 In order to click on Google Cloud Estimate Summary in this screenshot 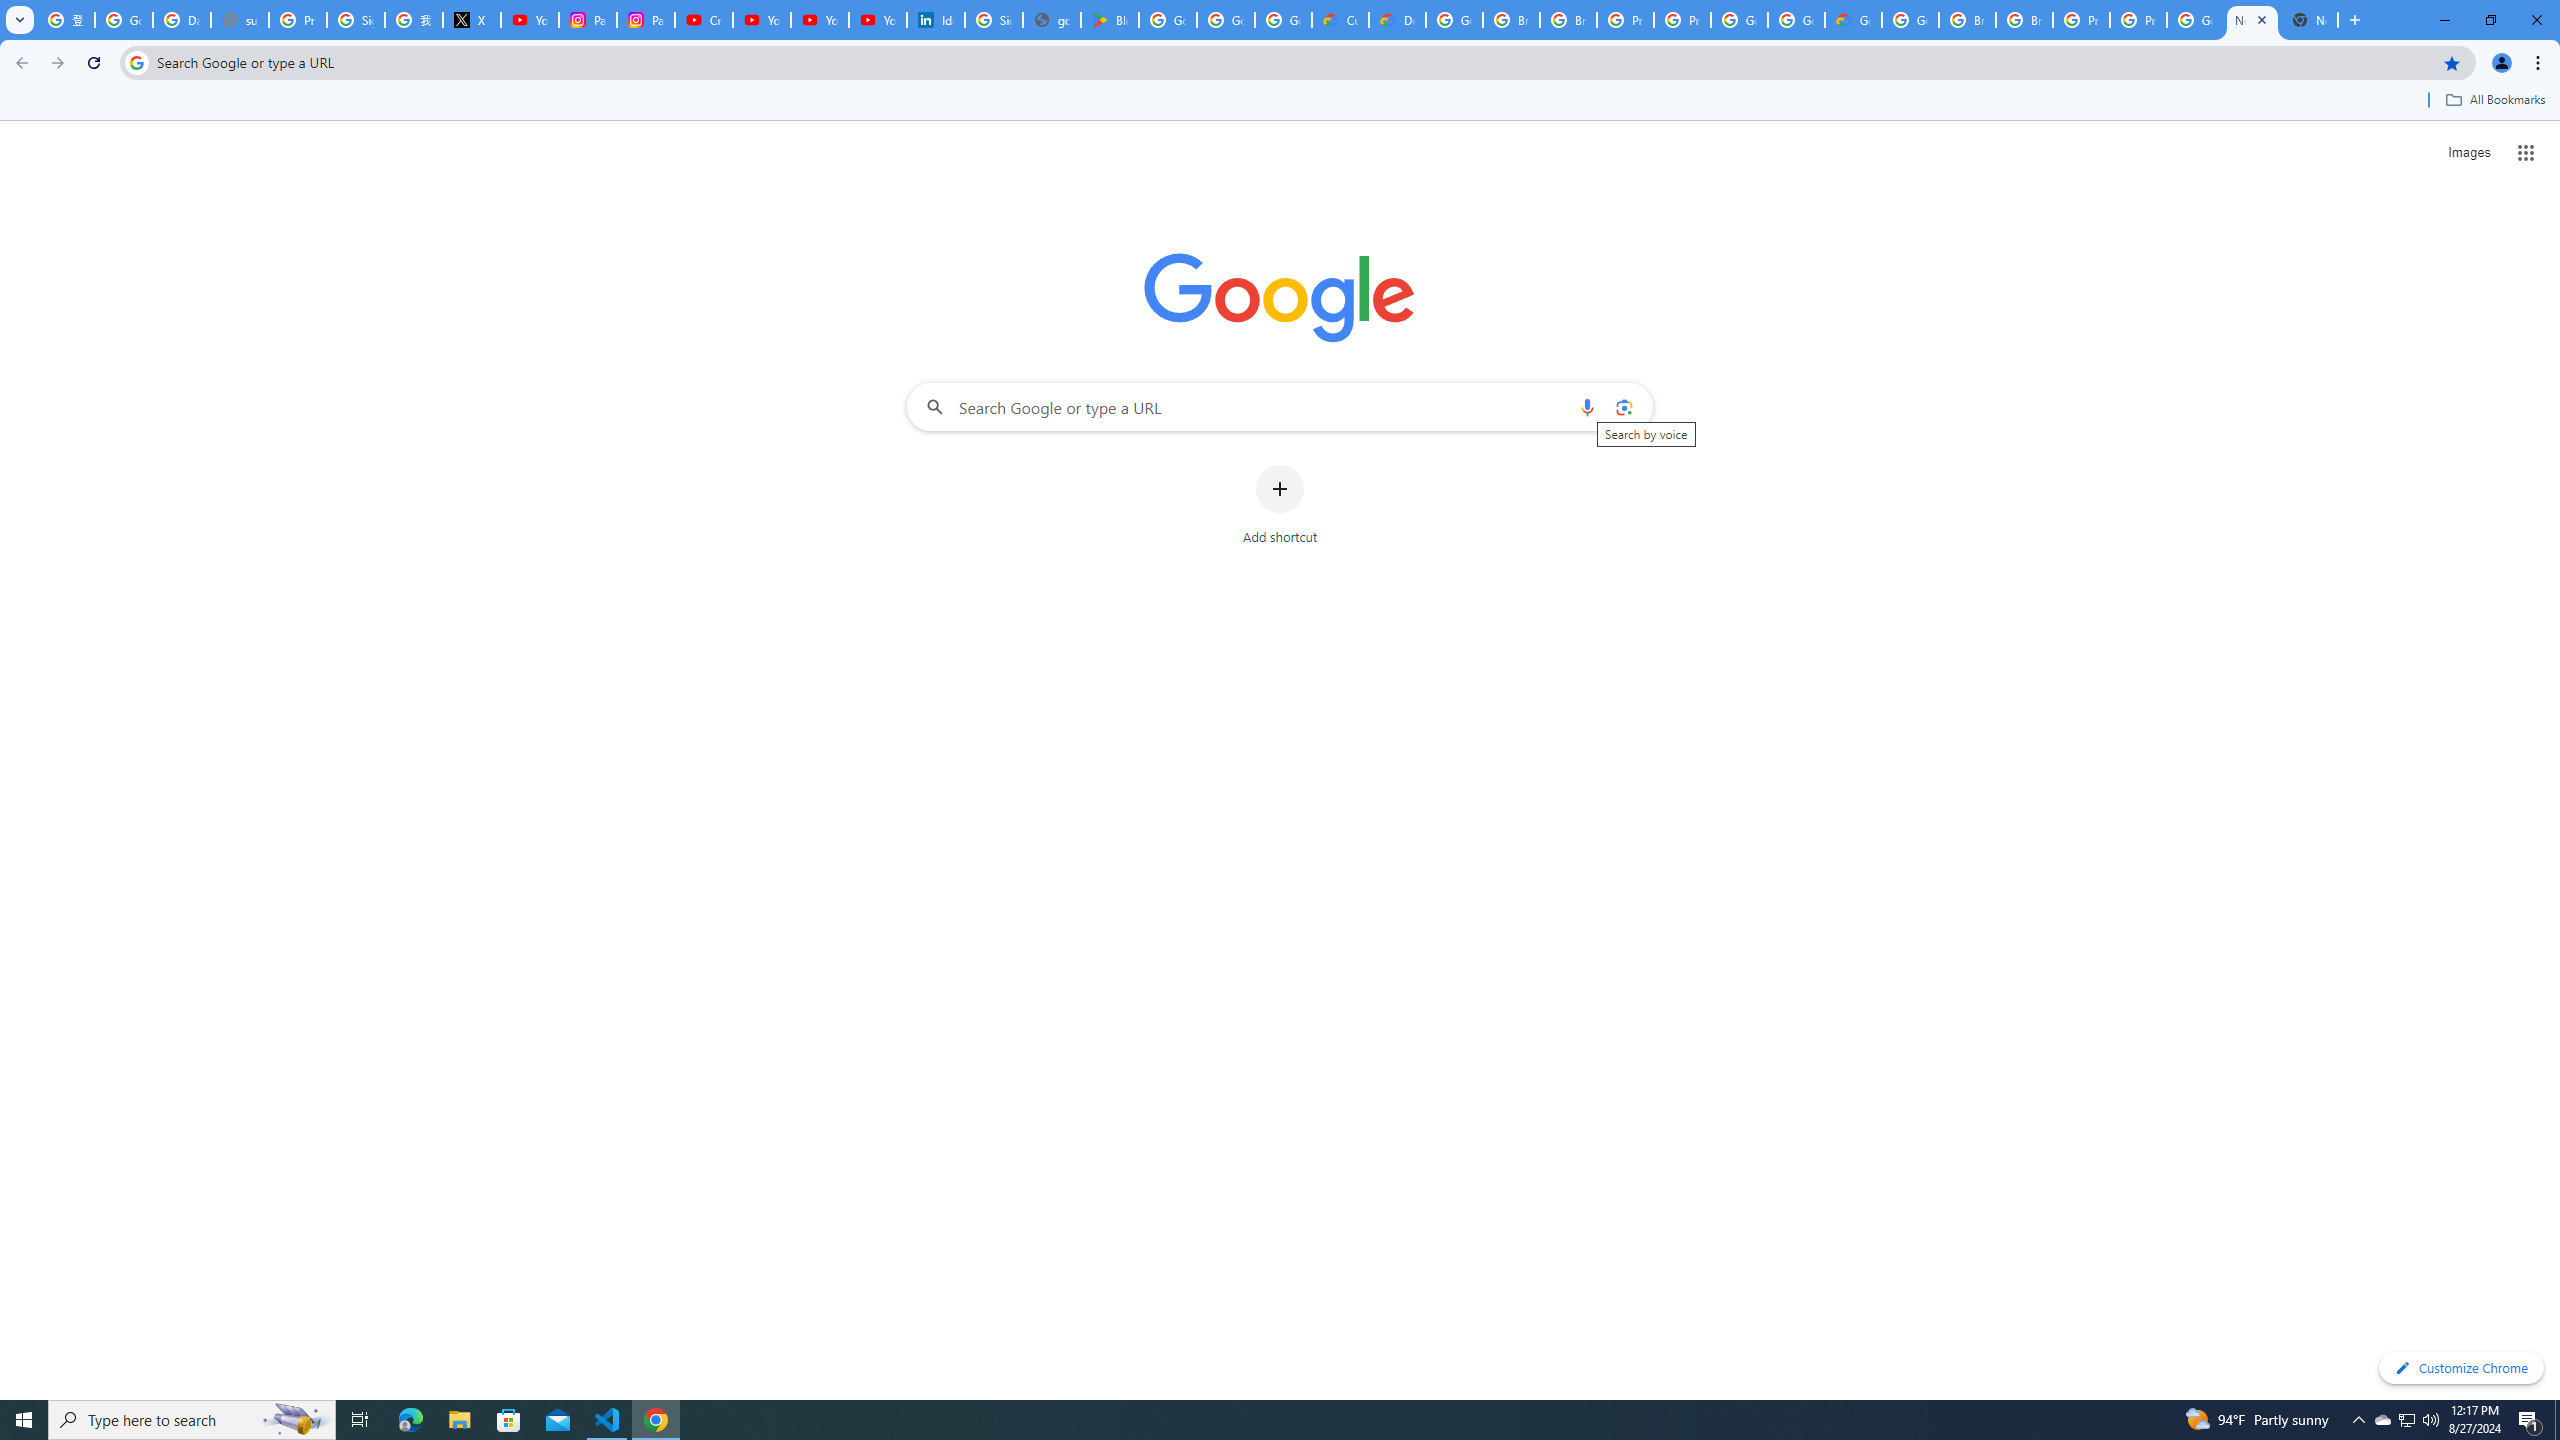, I will do `click(1853, 20)`.